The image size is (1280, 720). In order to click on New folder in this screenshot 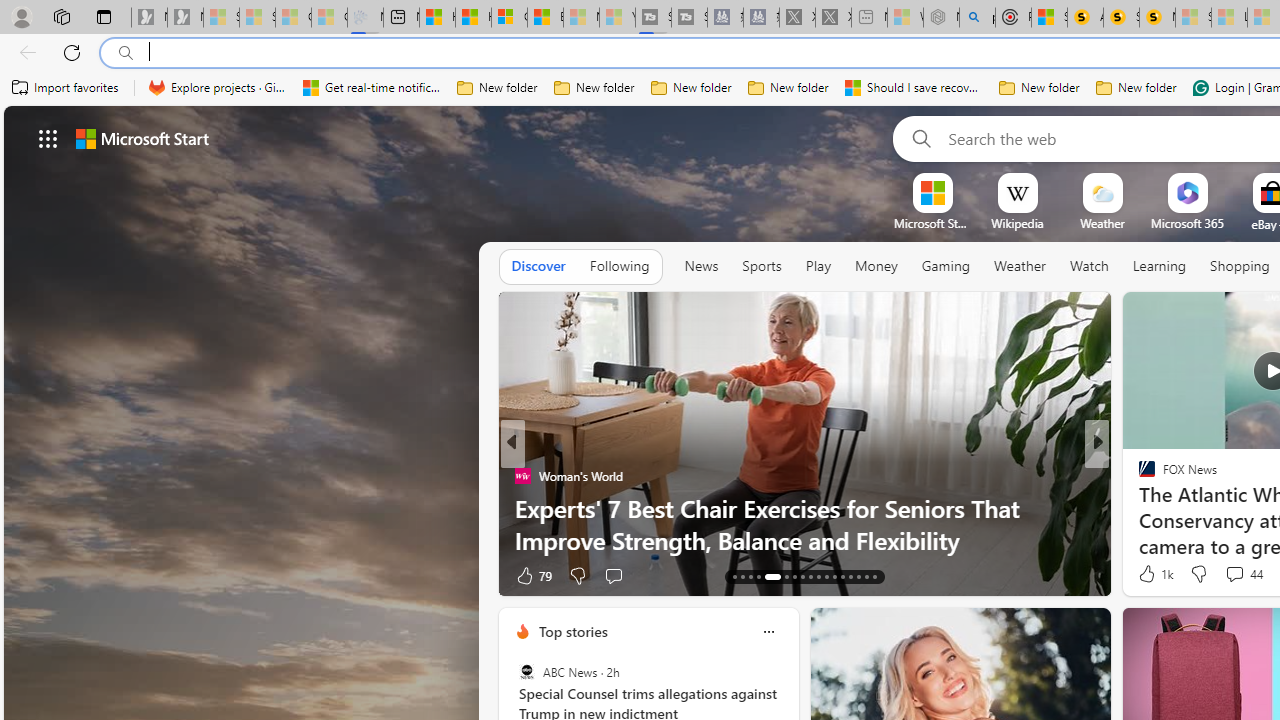, I will do `click(1136, 88)`.